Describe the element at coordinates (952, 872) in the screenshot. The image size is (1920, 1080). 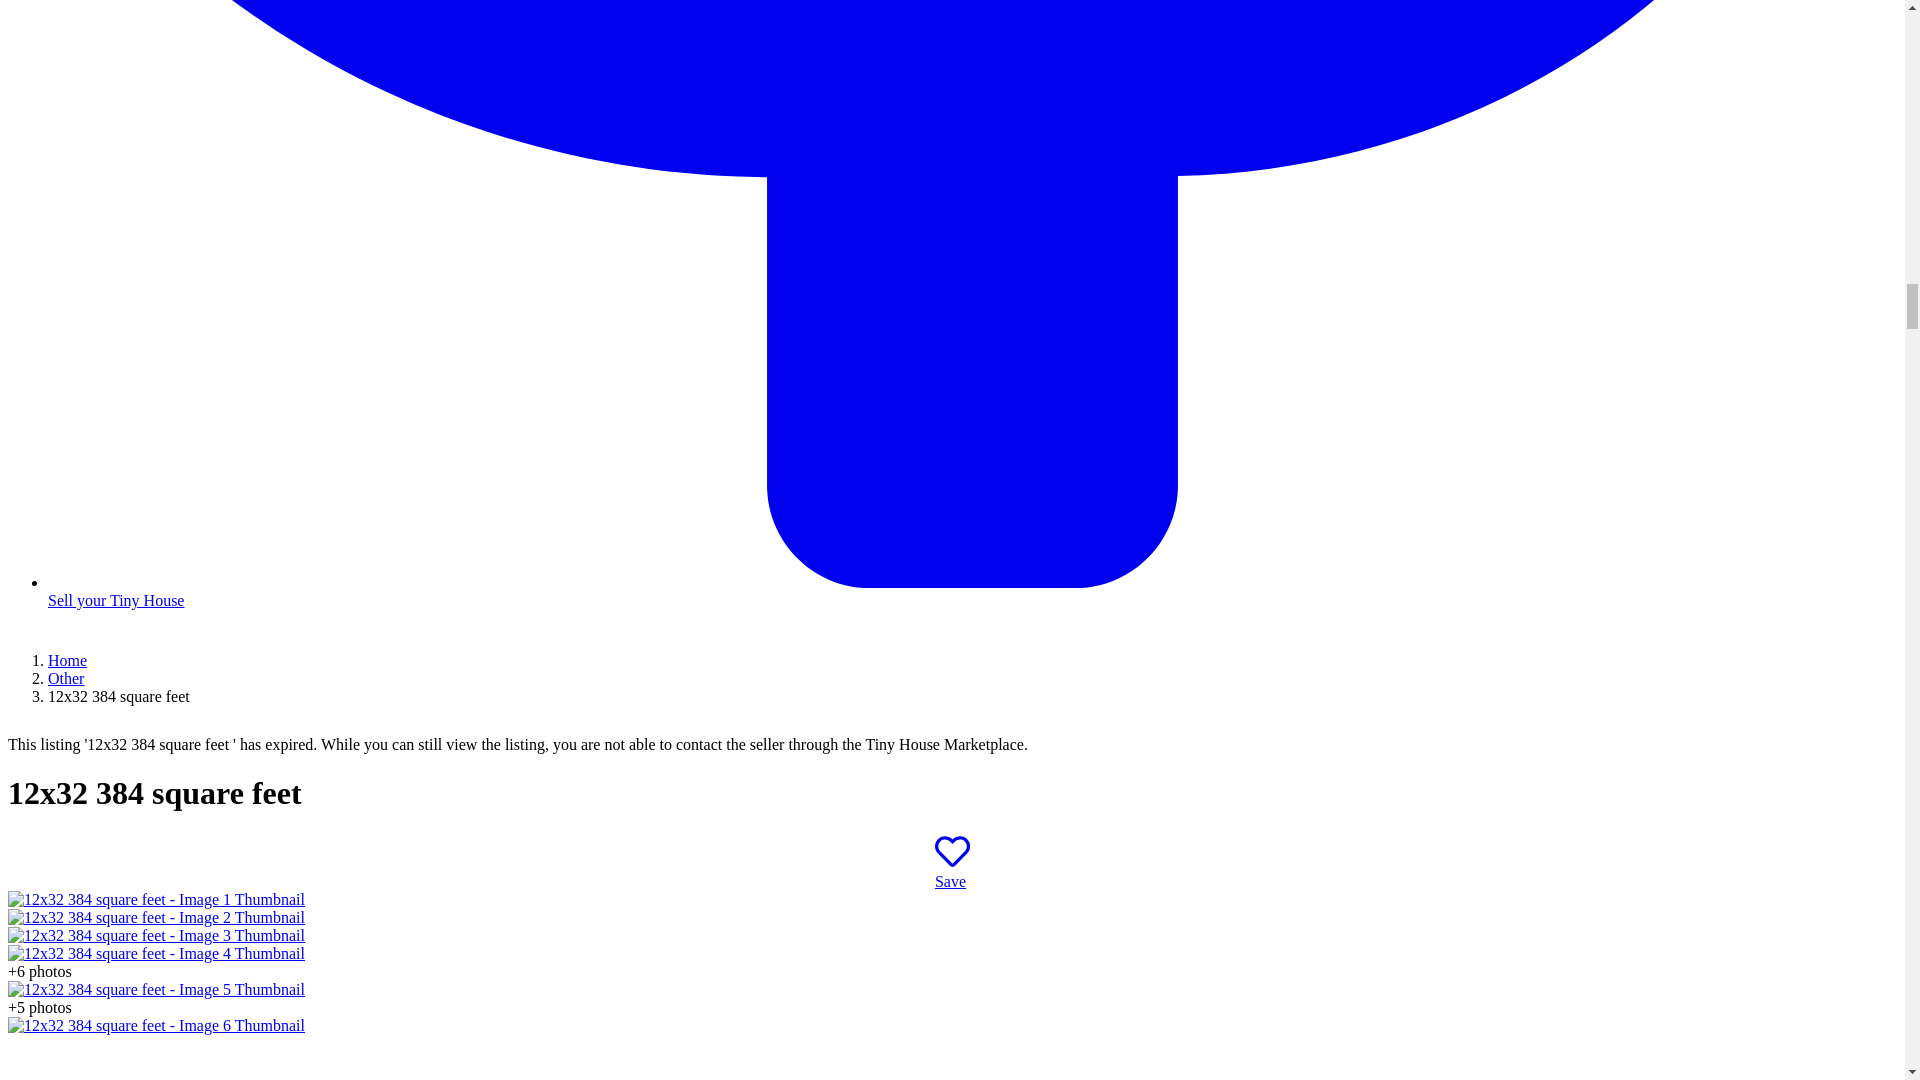
I see `Save` at that location.